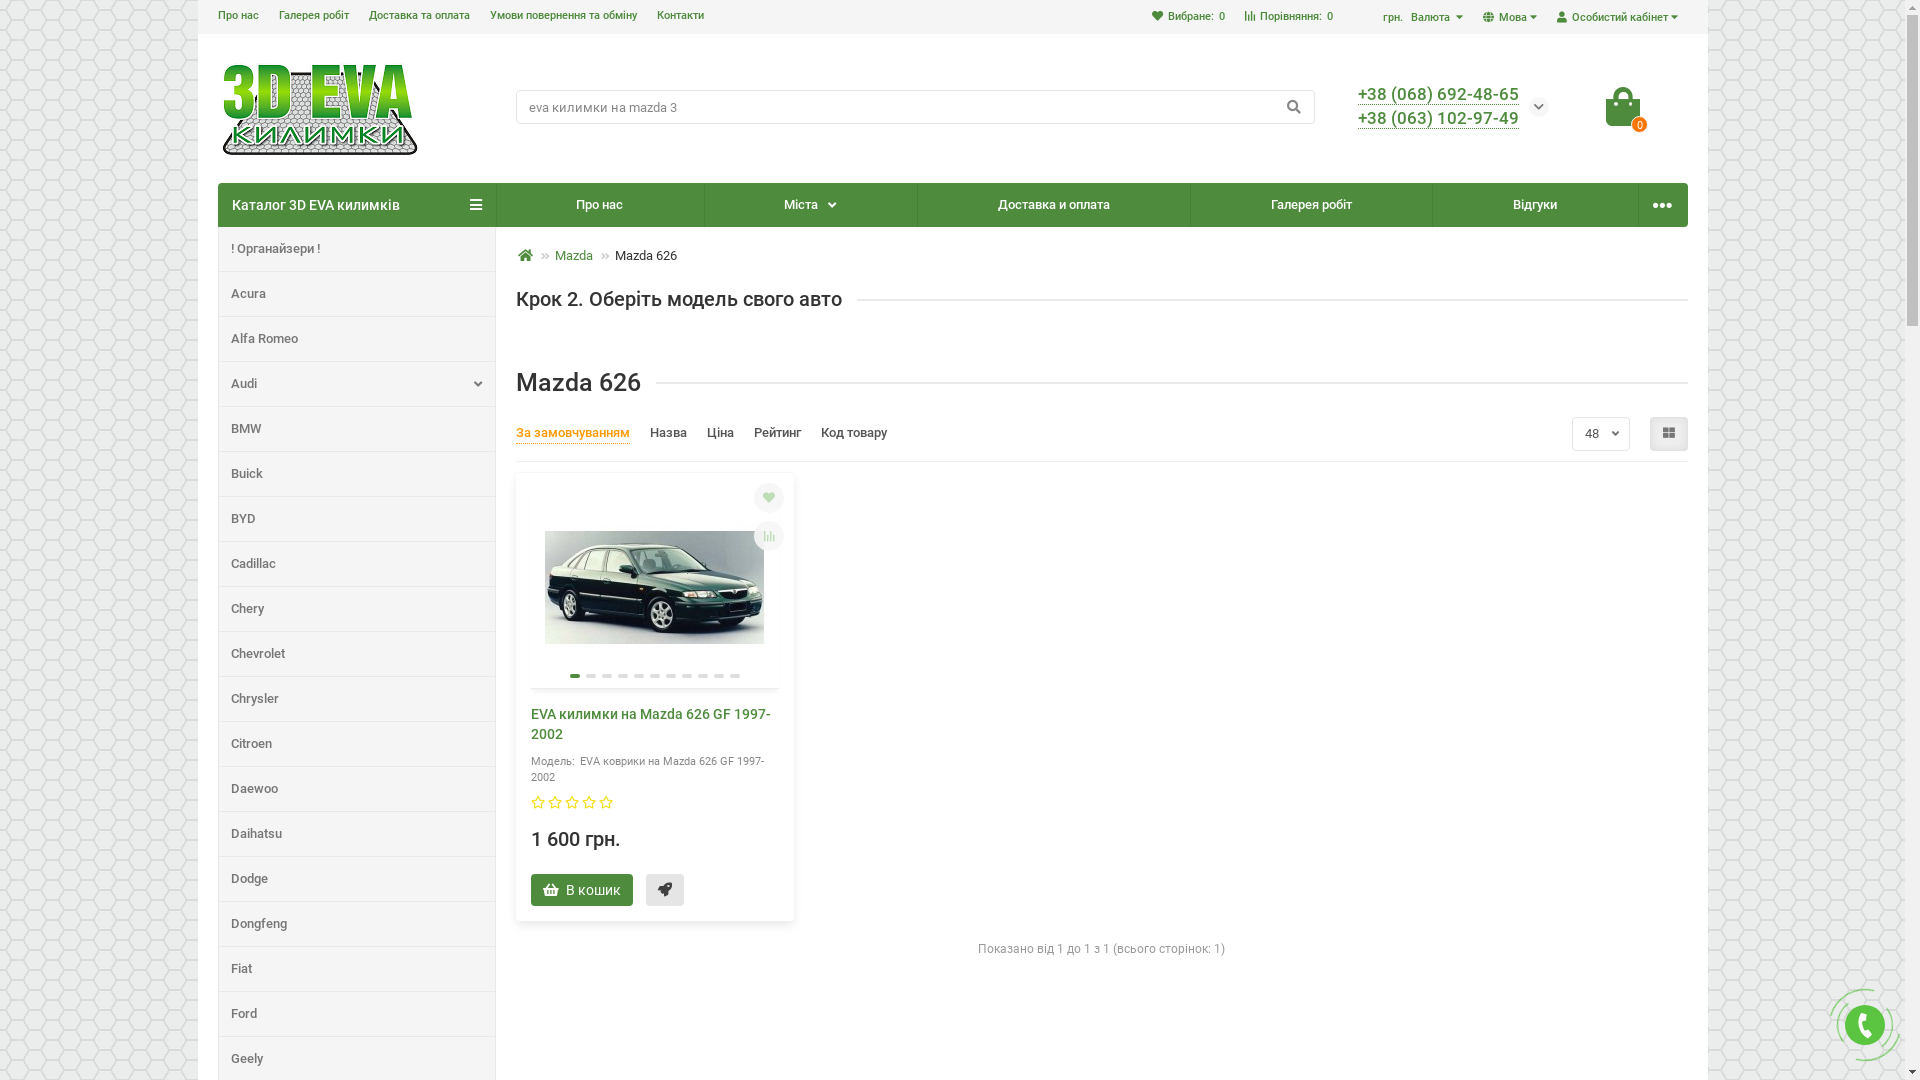  What do you see at coordinates (356, 924) in the screenshot?
I see `Dongfeng` at bounding box center [356, 924].